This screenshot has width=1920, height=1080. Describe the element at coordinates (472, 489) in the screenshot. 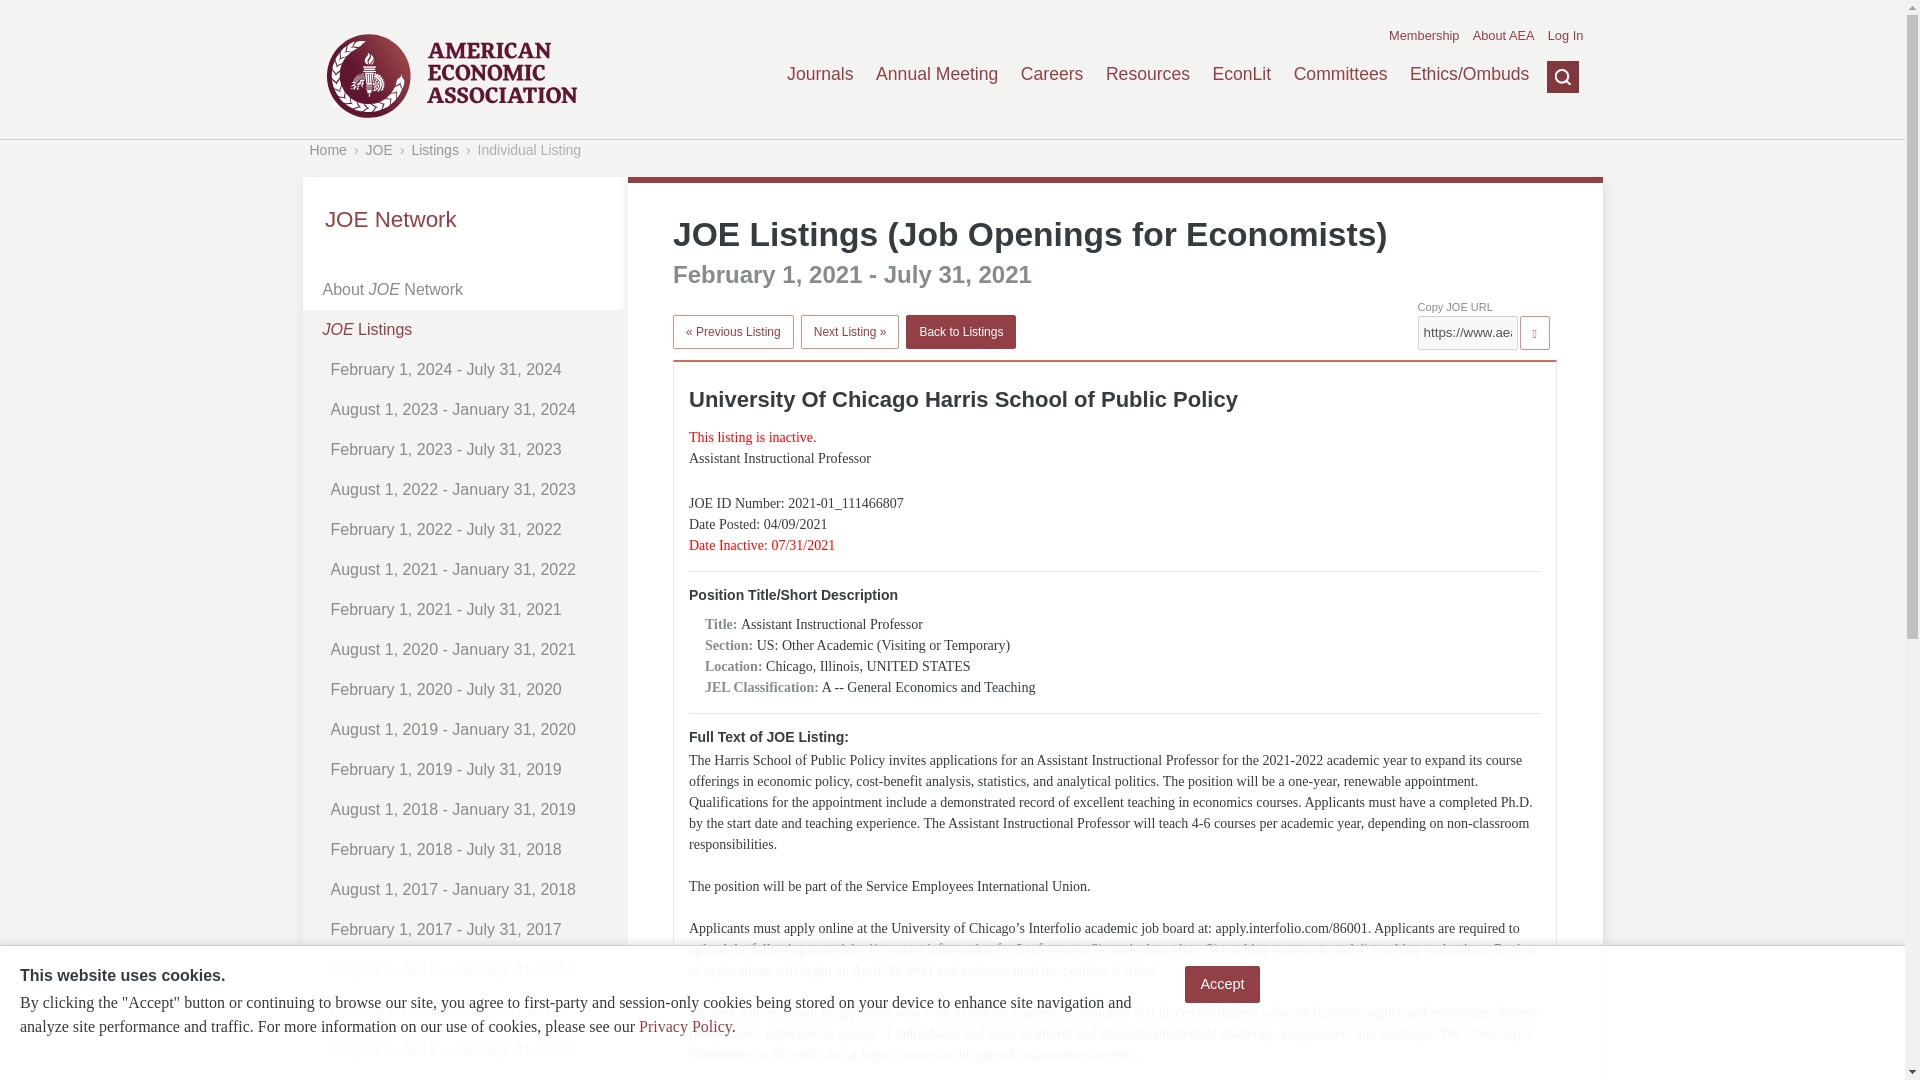

I see `August 1, 2022 - January 31, 2023` at that location.